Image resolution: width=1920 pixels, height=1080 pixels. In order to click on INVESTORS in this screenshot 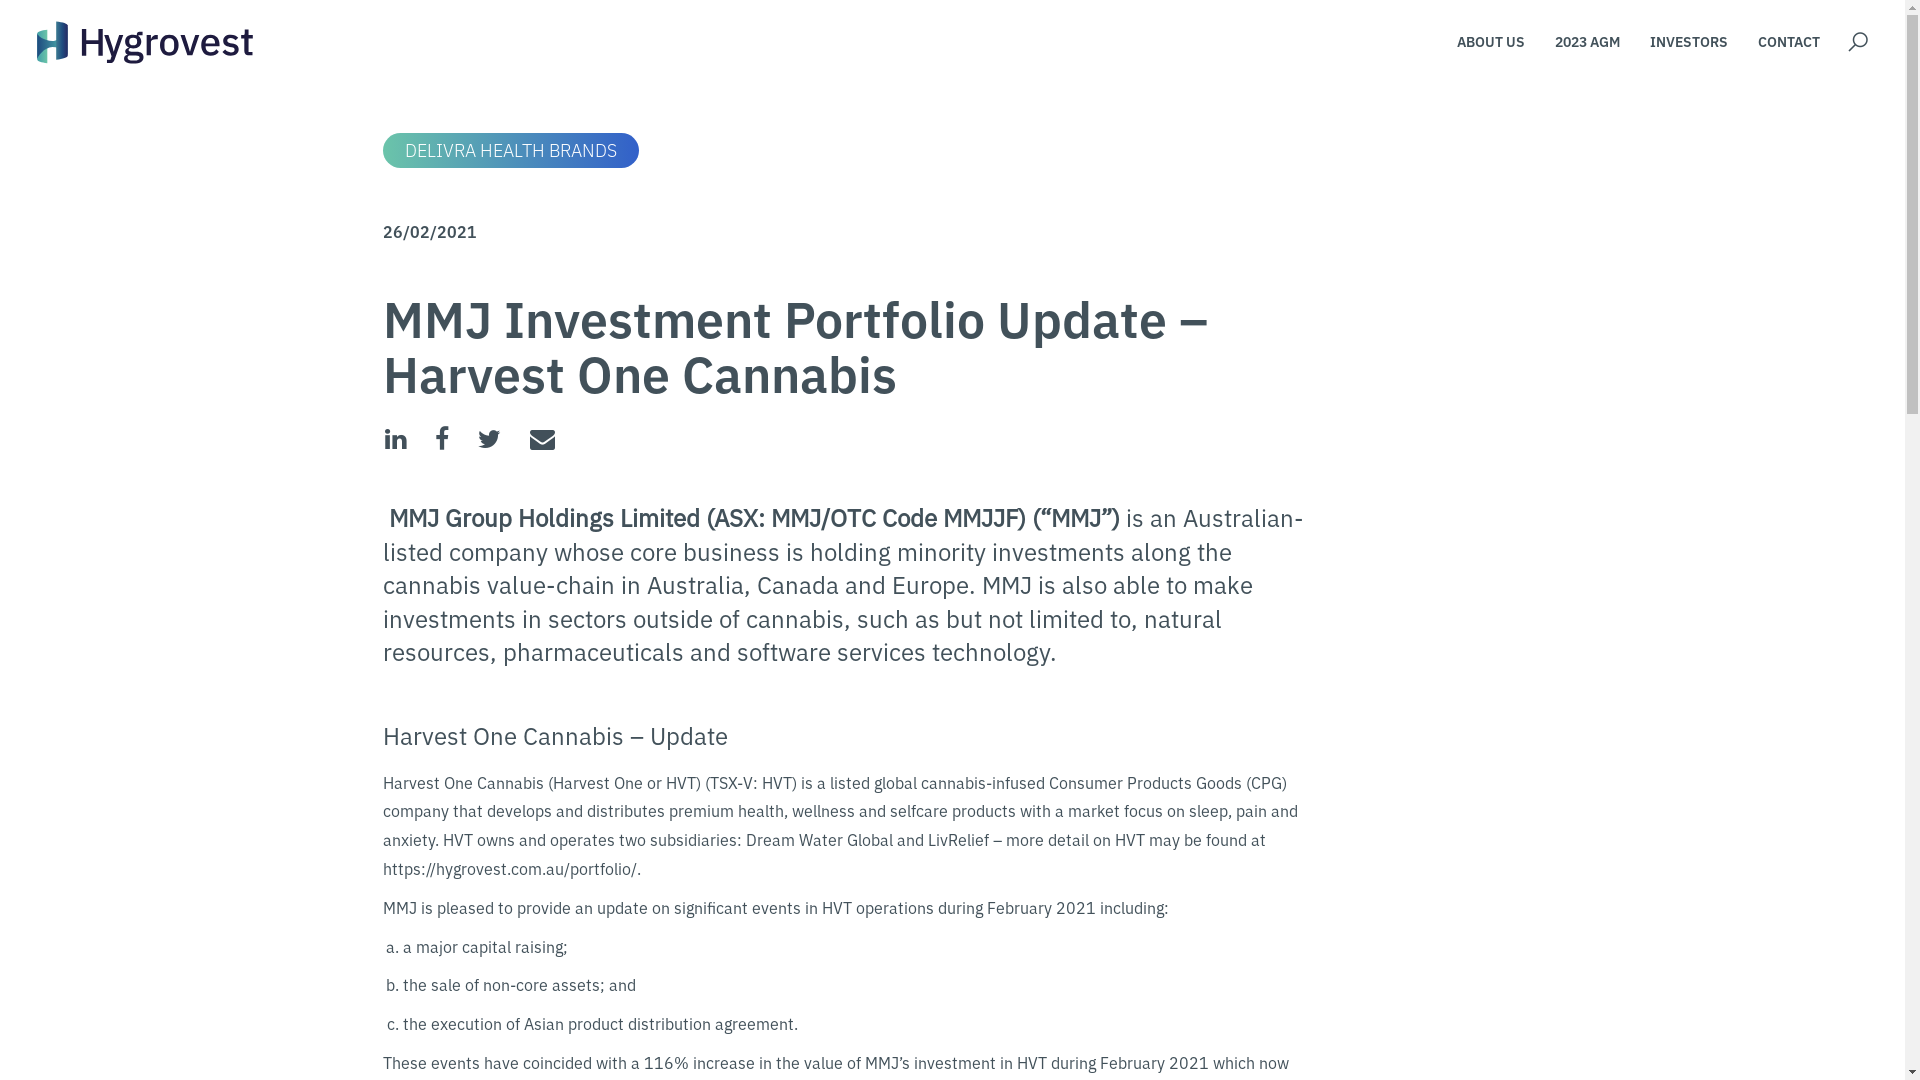, I will do `click(1689, 42)`.